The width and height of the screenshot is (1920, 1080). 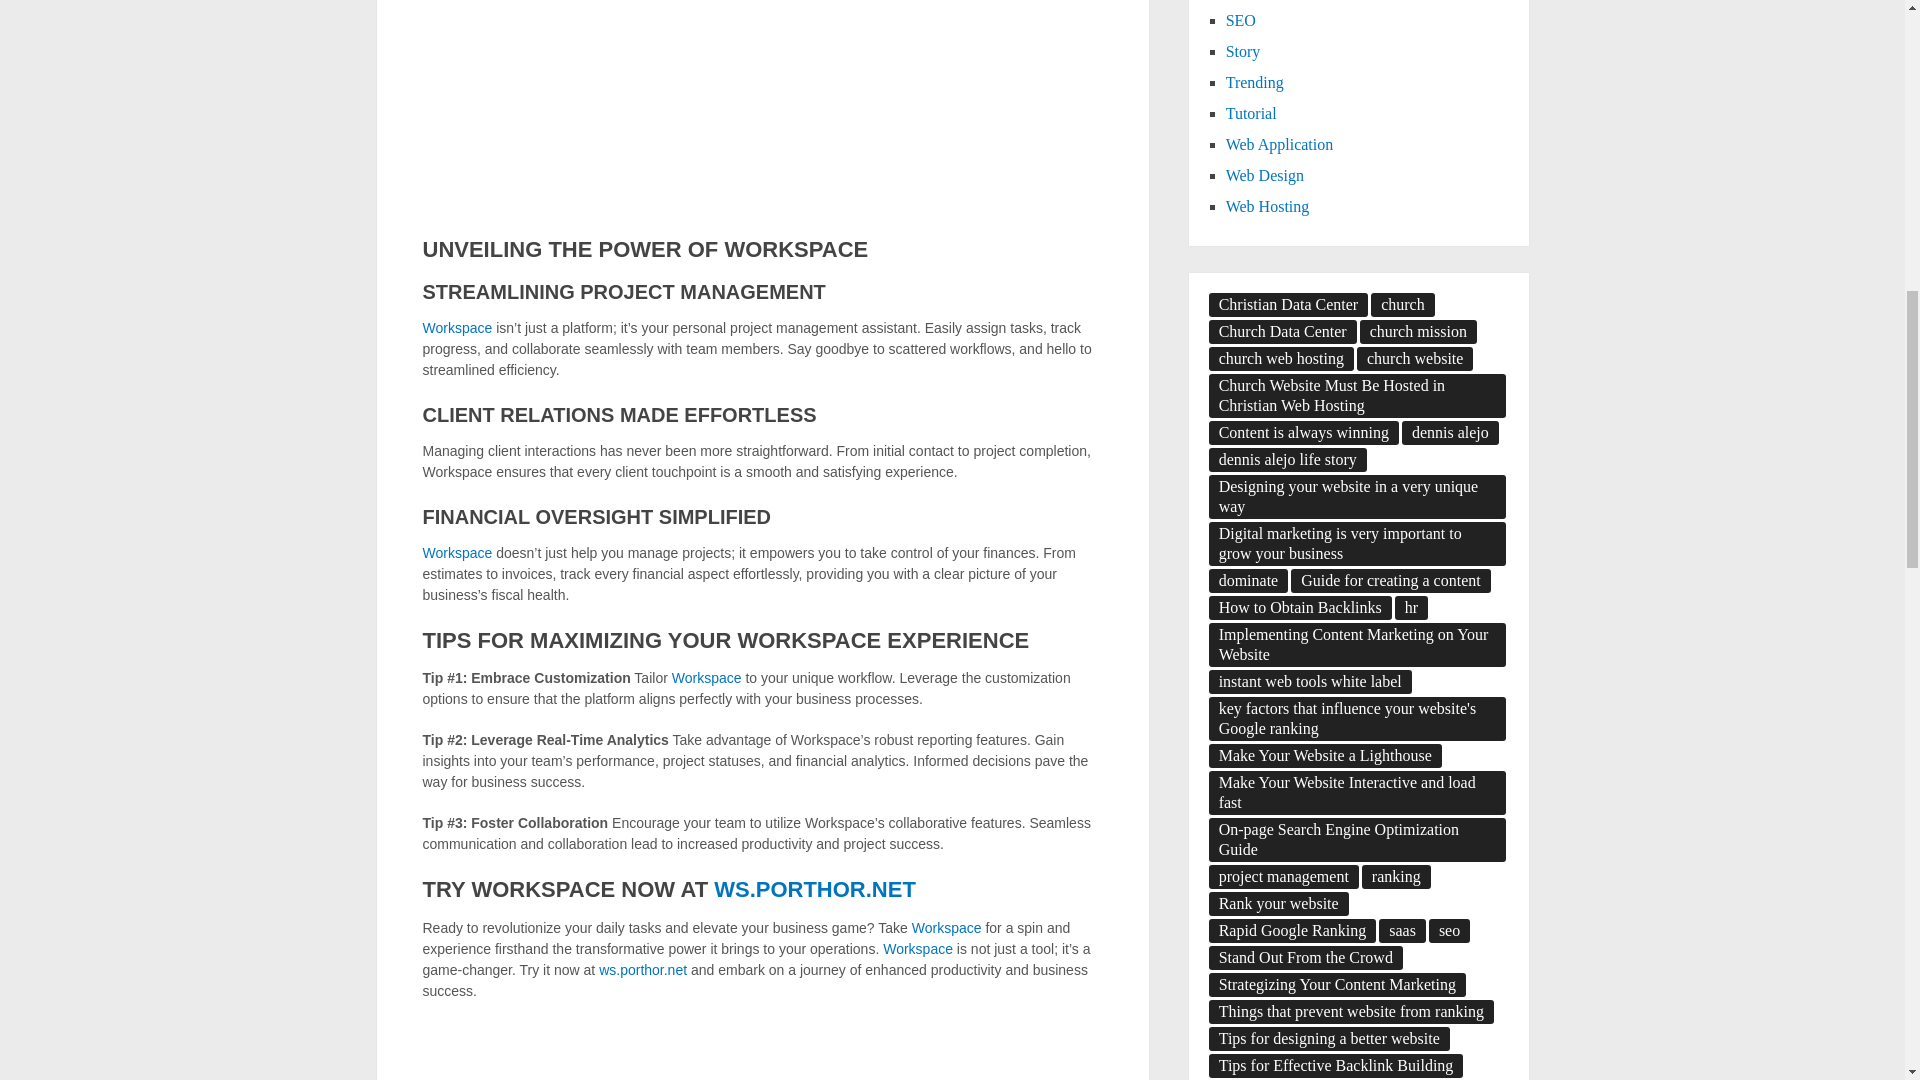 What do you see at coordinates (814, 888) in the screenshot?
I see `WS.PORTHOR.NET` at bounding box center [814, 888].